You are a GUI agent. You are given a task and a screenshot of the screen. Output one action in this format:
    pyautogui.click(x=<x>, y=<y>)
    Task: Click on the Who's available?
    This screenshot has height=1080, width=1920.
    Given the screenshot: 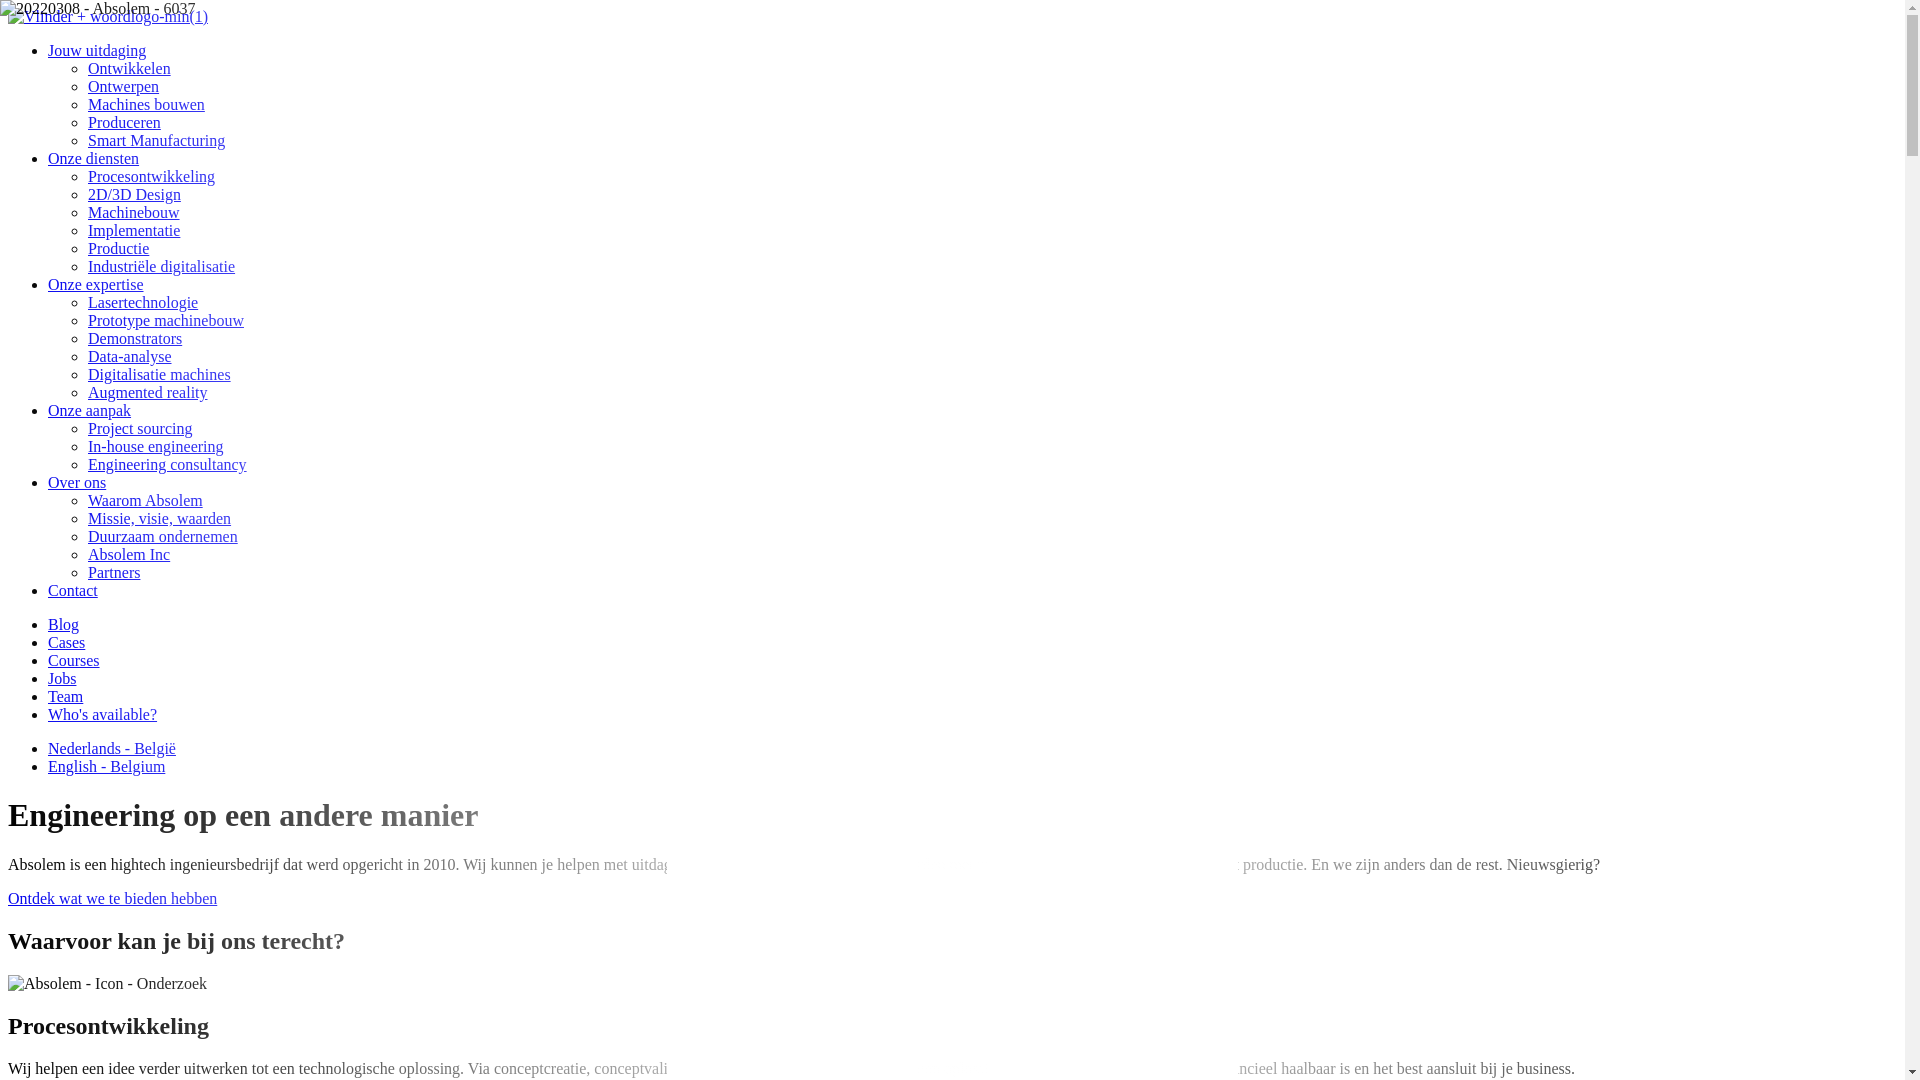 What is the action you would take?
    pyautogui.click(x=102, y=714)
    